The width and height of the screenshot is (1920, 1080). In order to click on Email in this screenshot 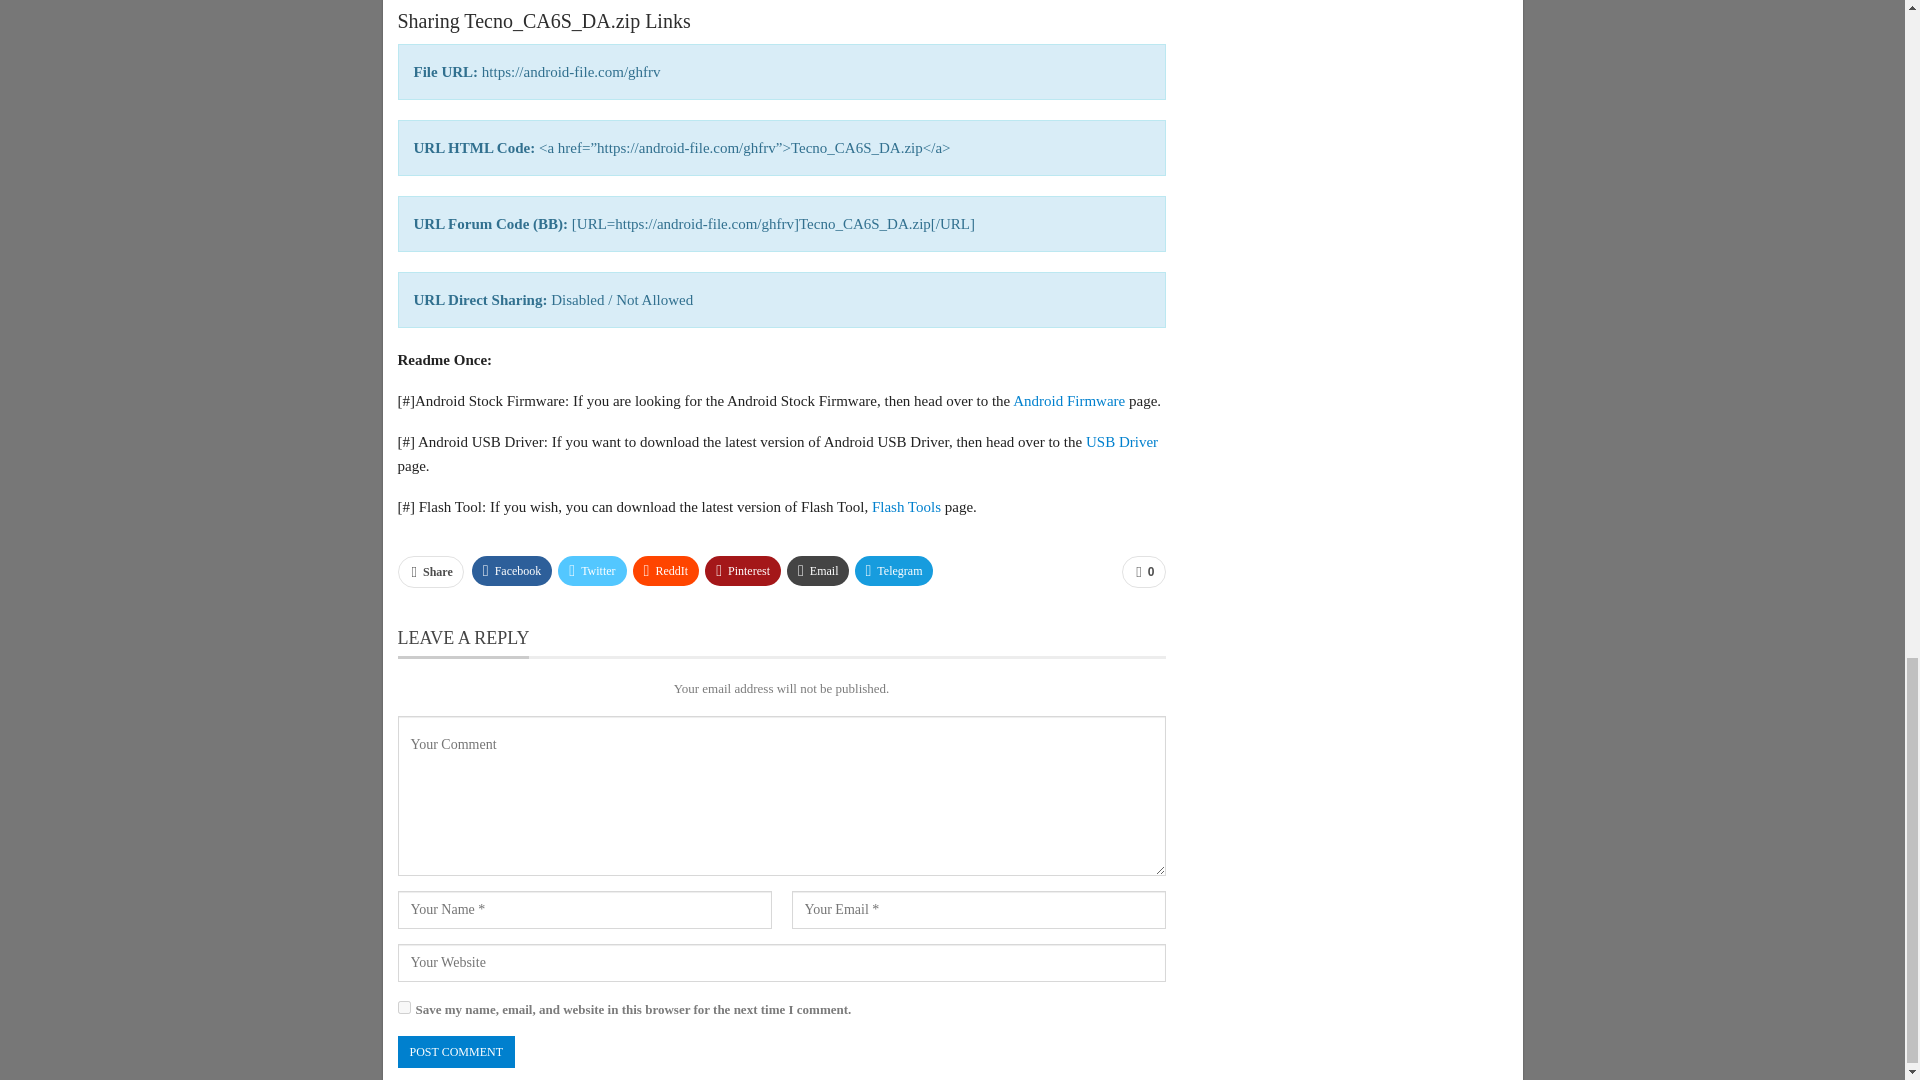, I will do `click(818, 571)`.